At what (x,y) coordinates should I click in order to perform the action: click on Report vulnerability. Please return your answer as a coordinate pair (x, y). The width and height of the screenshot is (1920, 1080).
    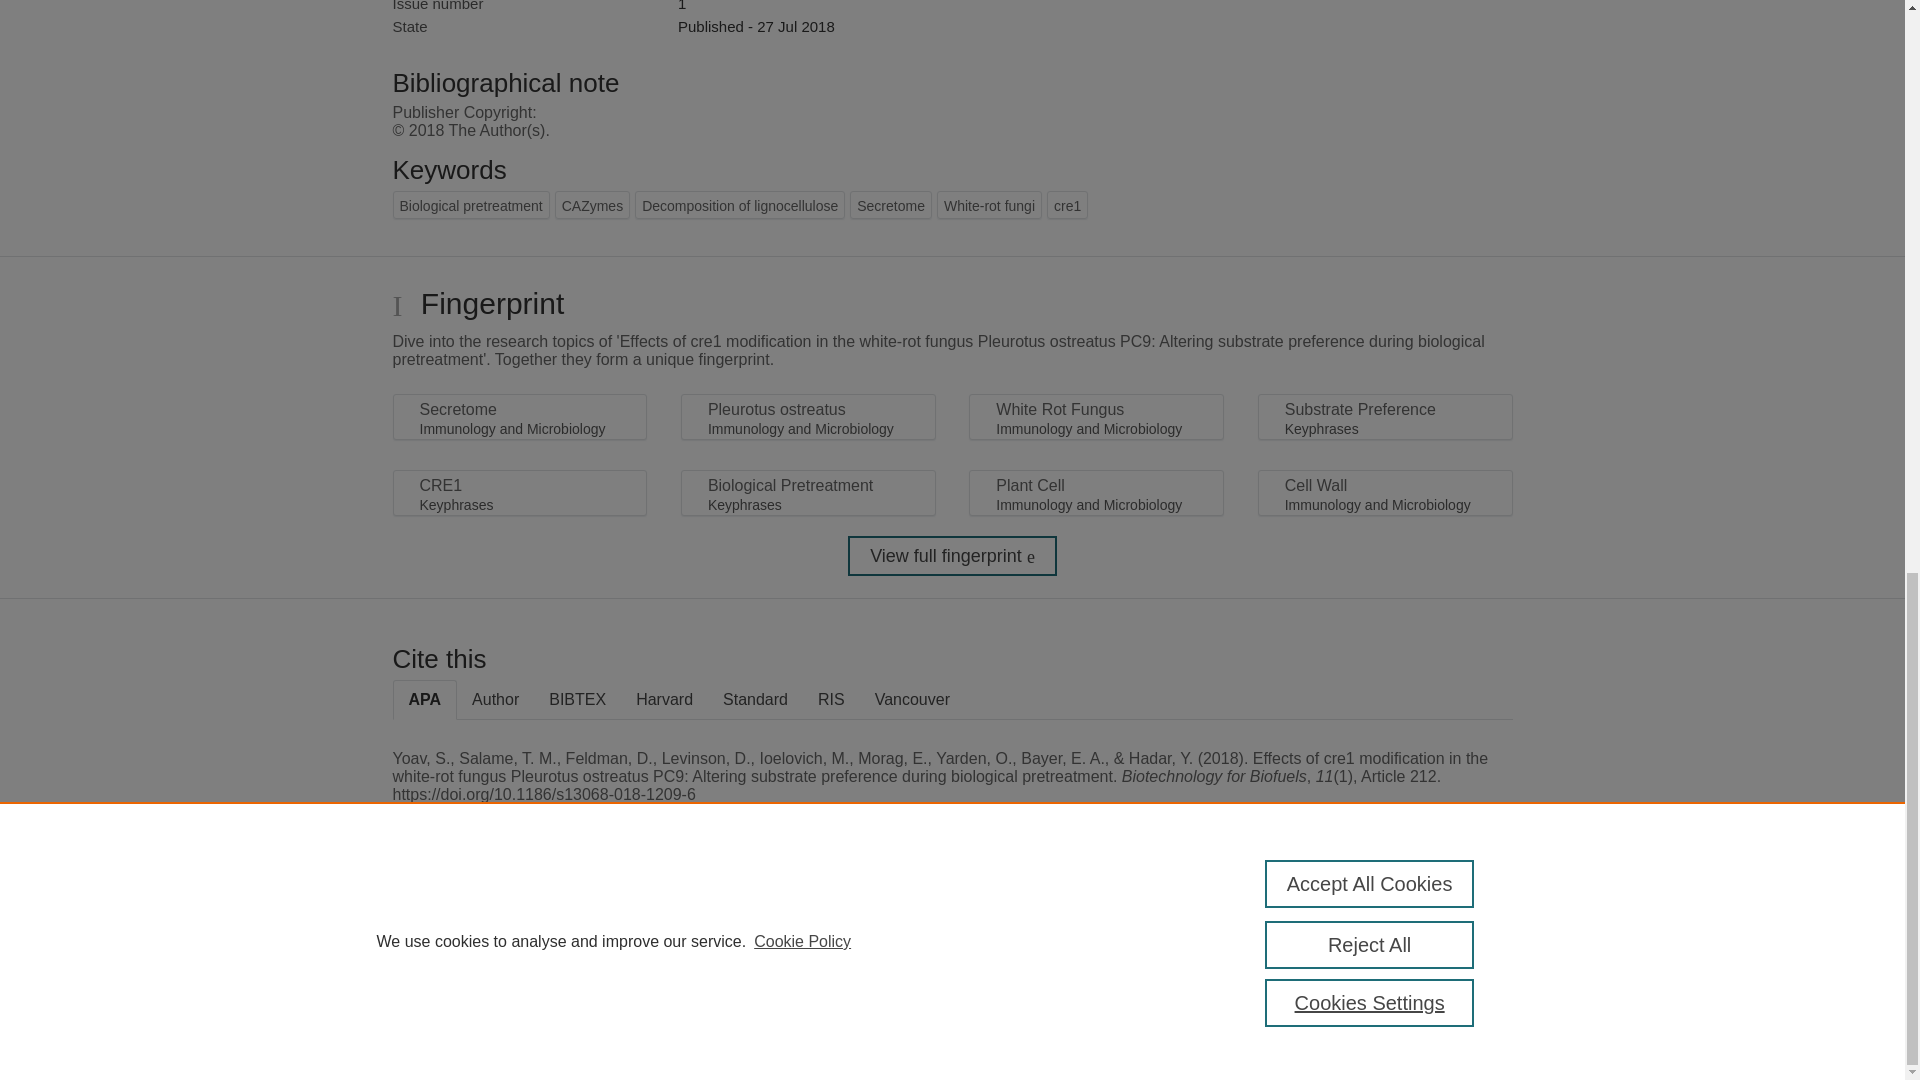
    Looking at the image, I should click on (1436, 984).